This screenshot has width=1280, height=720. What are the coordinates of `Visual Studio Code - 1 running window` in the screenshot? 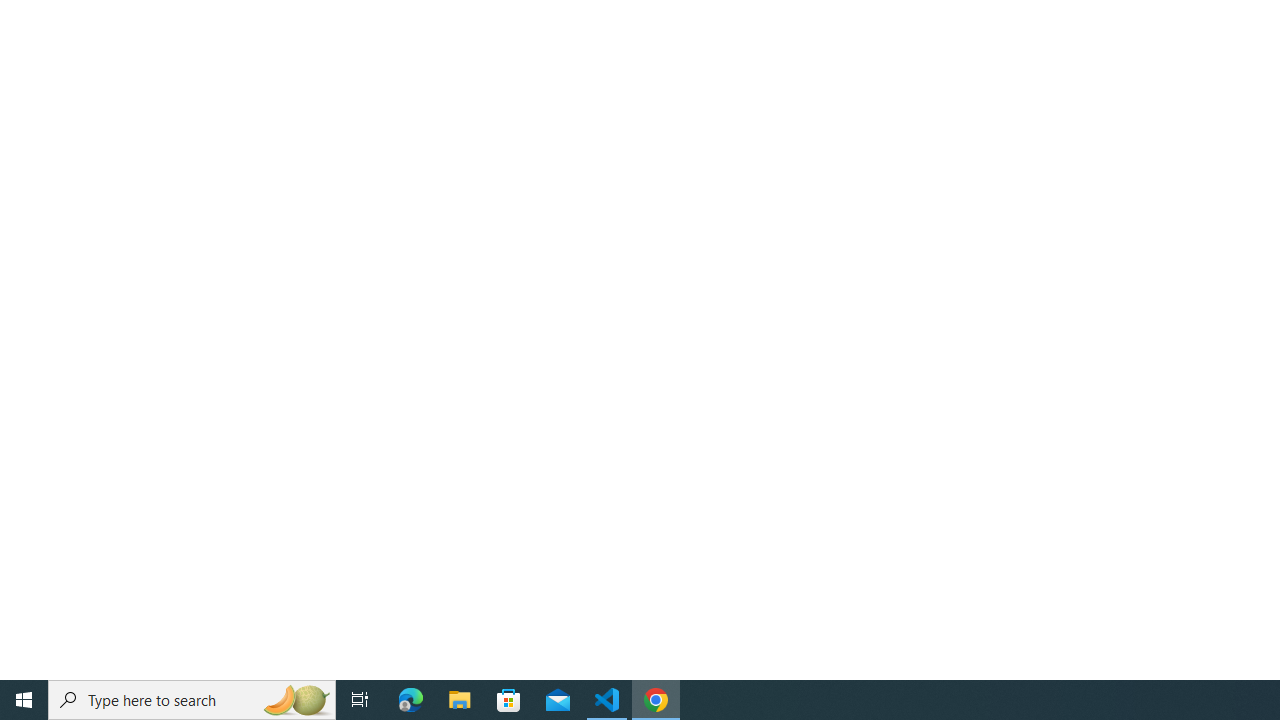 It's located at (607, 700).